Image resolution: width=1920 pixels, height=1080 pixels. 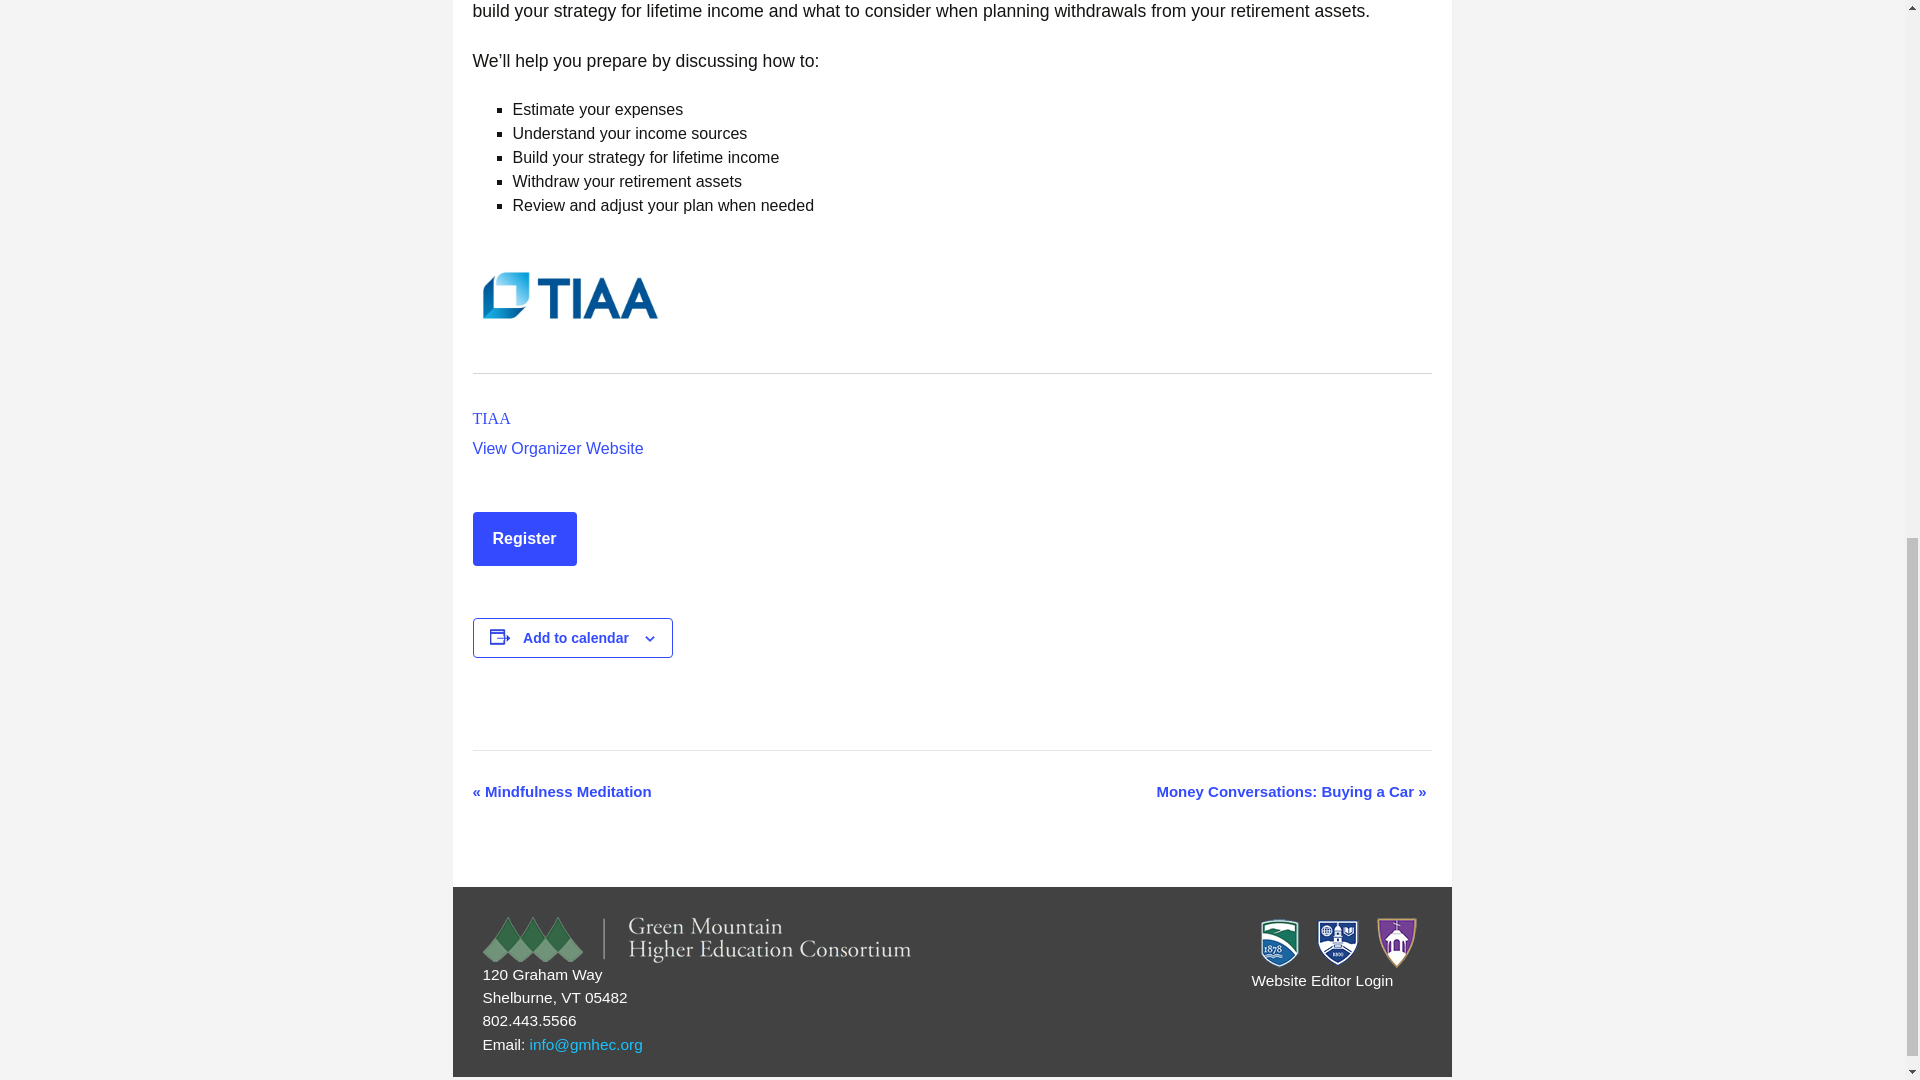 I want to click on TIAA, so click(x=491, y=418).